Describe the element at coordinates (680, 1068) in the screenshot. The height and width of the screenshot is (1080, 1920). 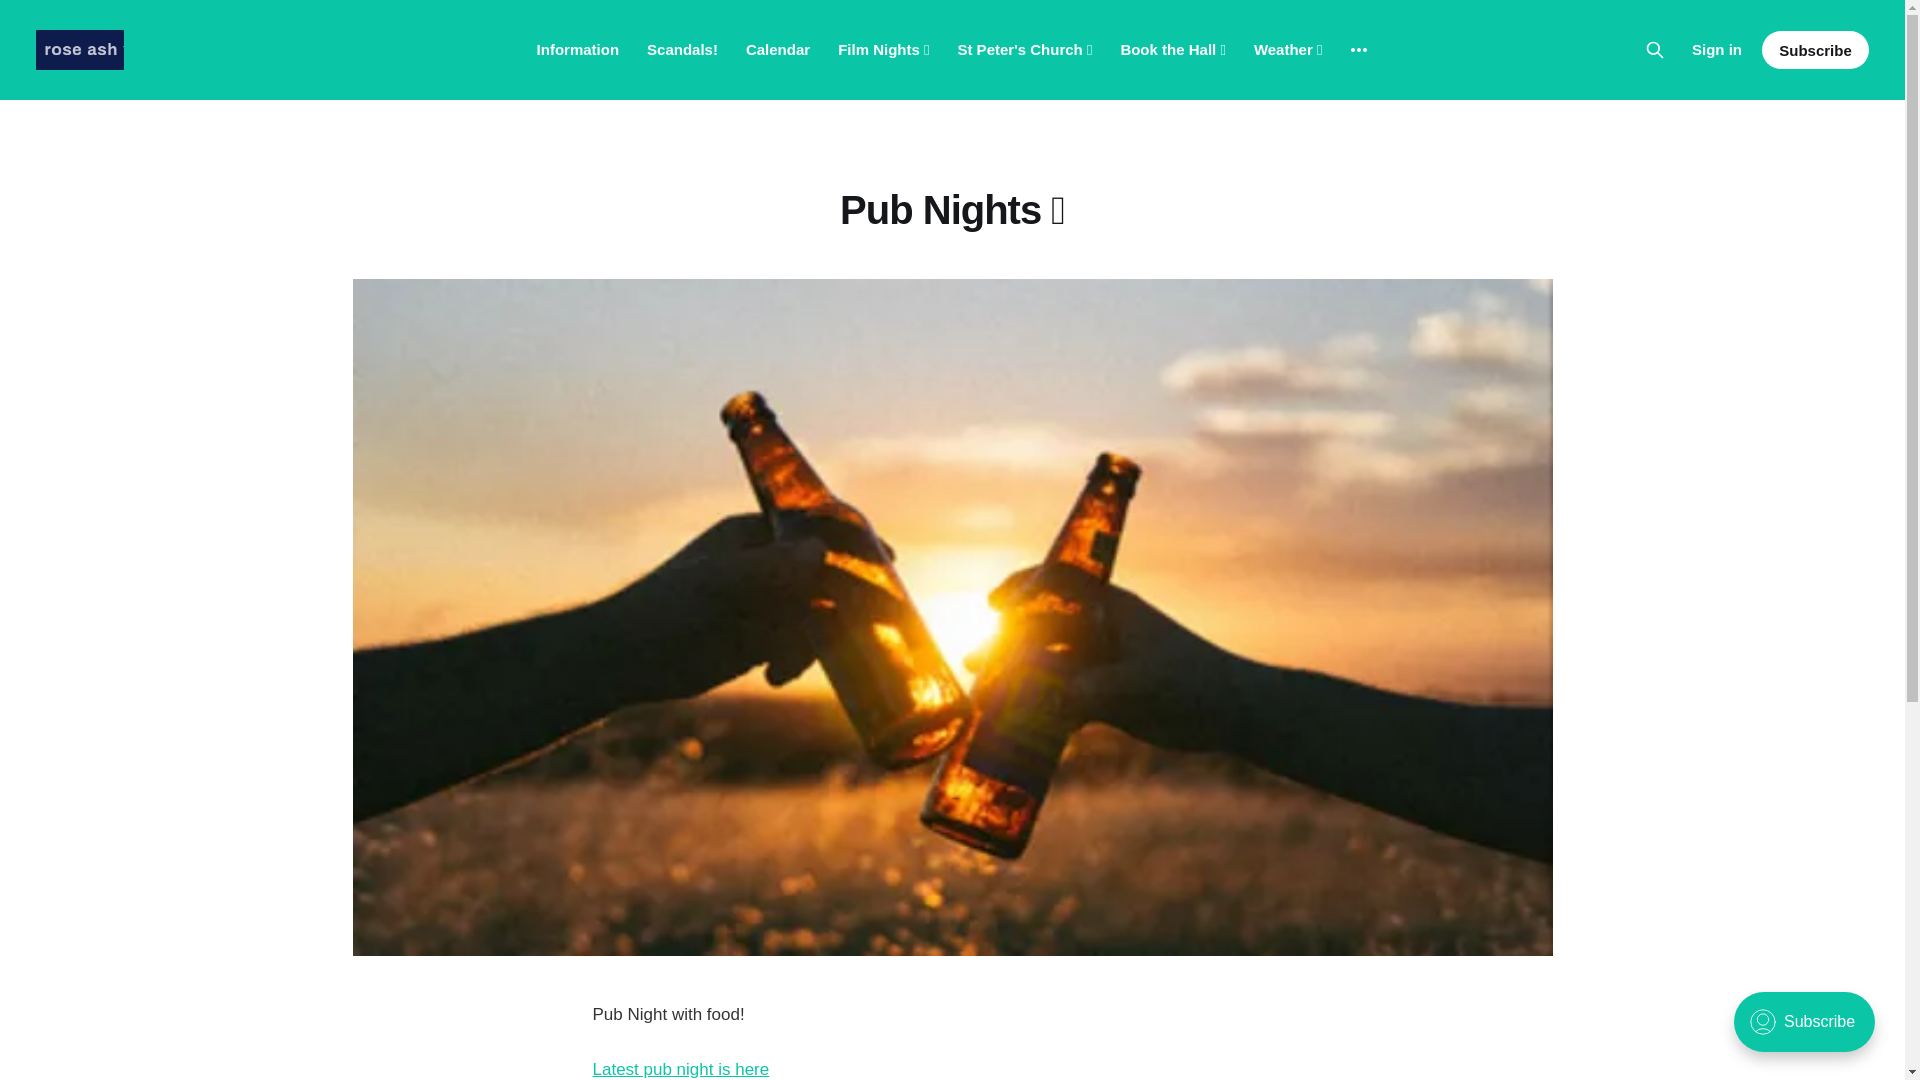
I see `Latest pub night is here` at that location.